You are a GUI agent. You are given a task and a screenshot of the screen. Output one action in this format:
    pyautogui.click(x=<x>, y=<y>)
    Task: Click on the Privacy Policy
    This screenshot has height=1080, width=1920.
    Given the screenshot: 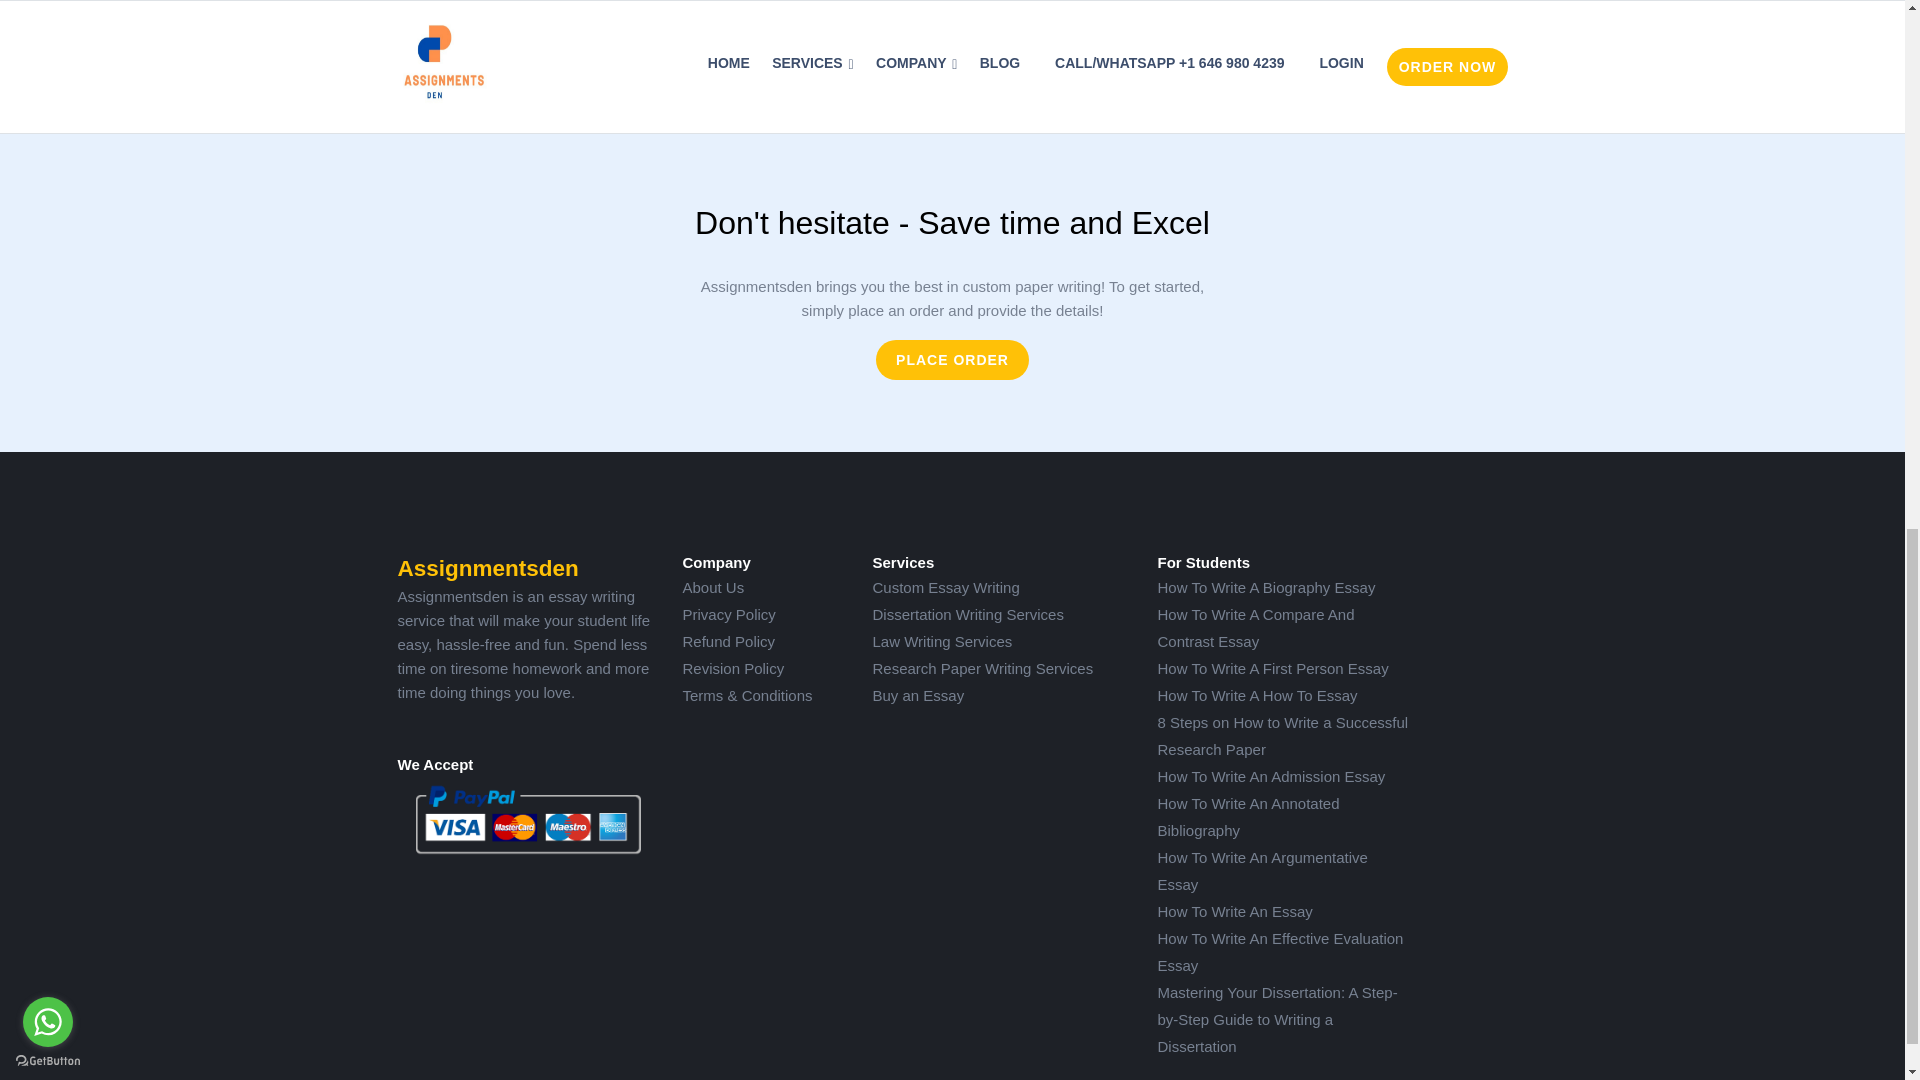 What is the action you would take?
    pyautogui.click(x=728, y=614)
    